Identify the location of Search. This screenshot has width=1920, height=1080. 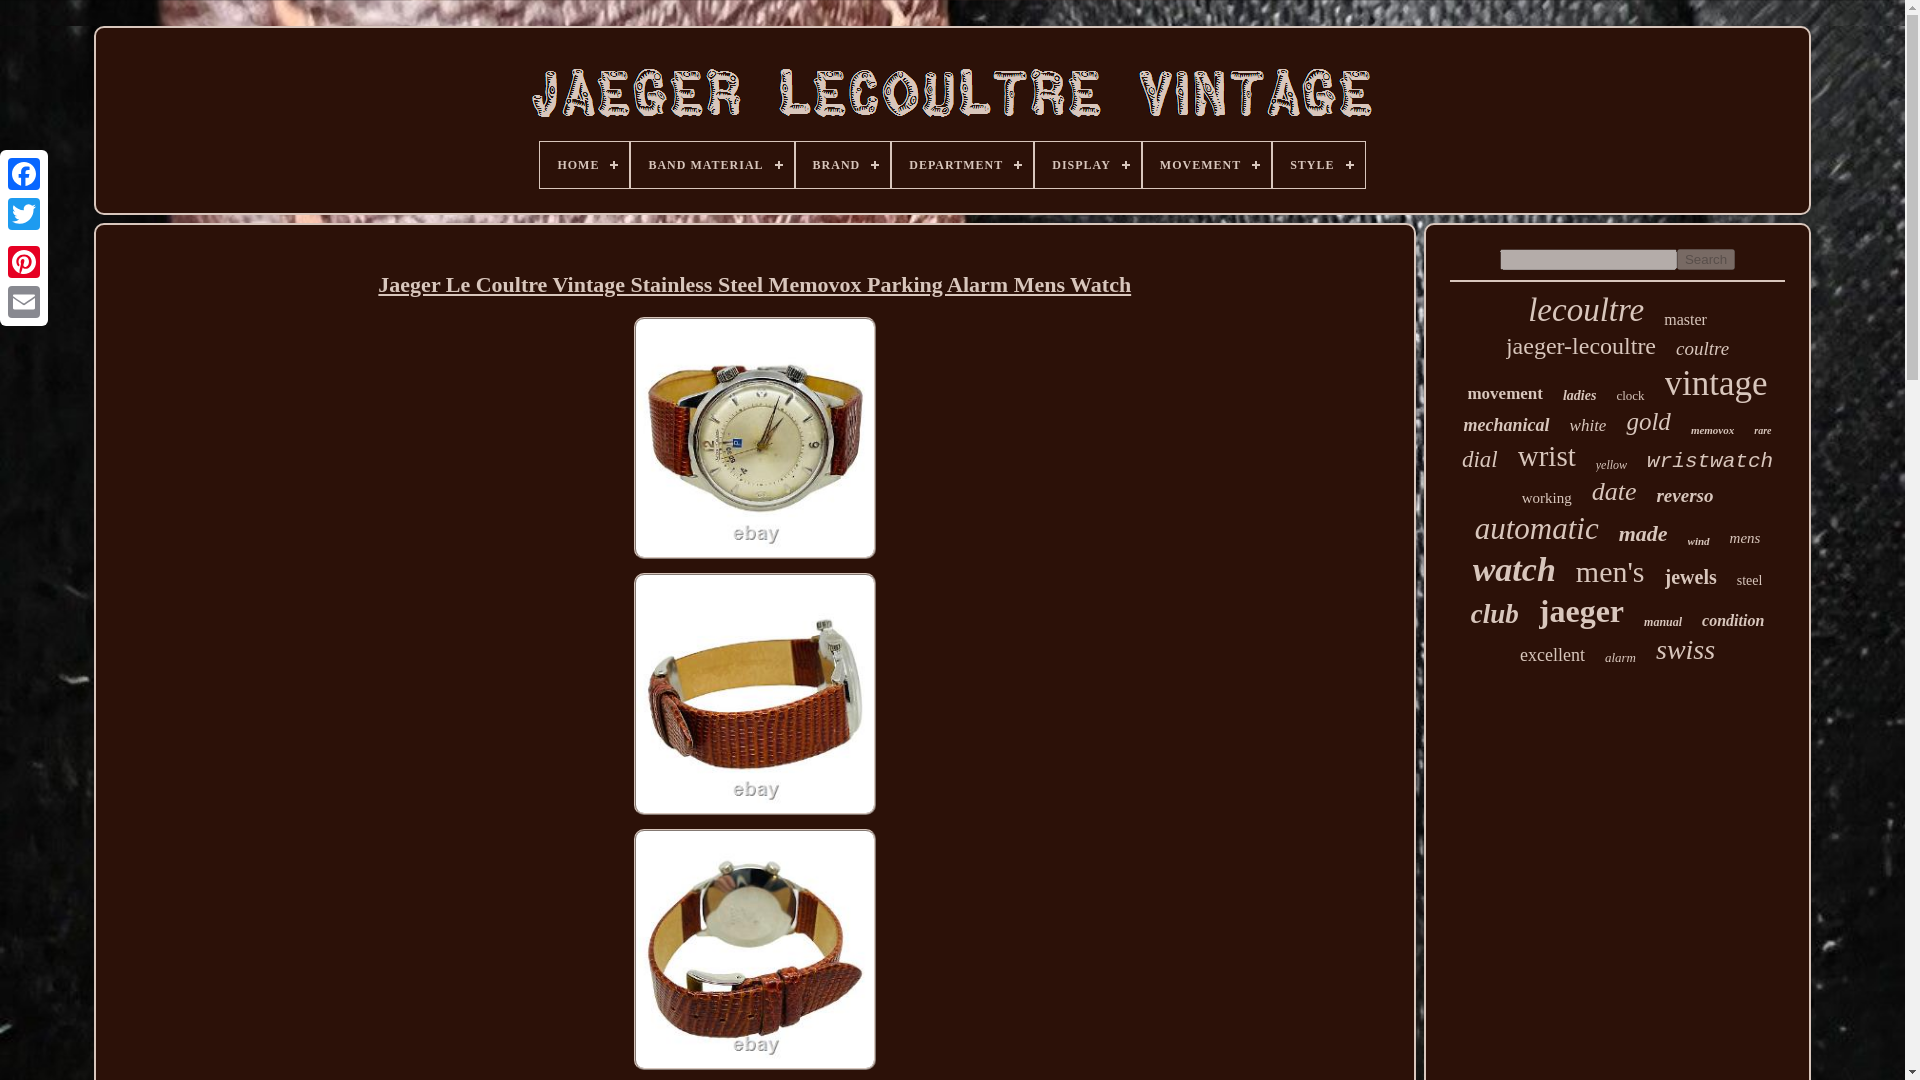
(1706, 260).